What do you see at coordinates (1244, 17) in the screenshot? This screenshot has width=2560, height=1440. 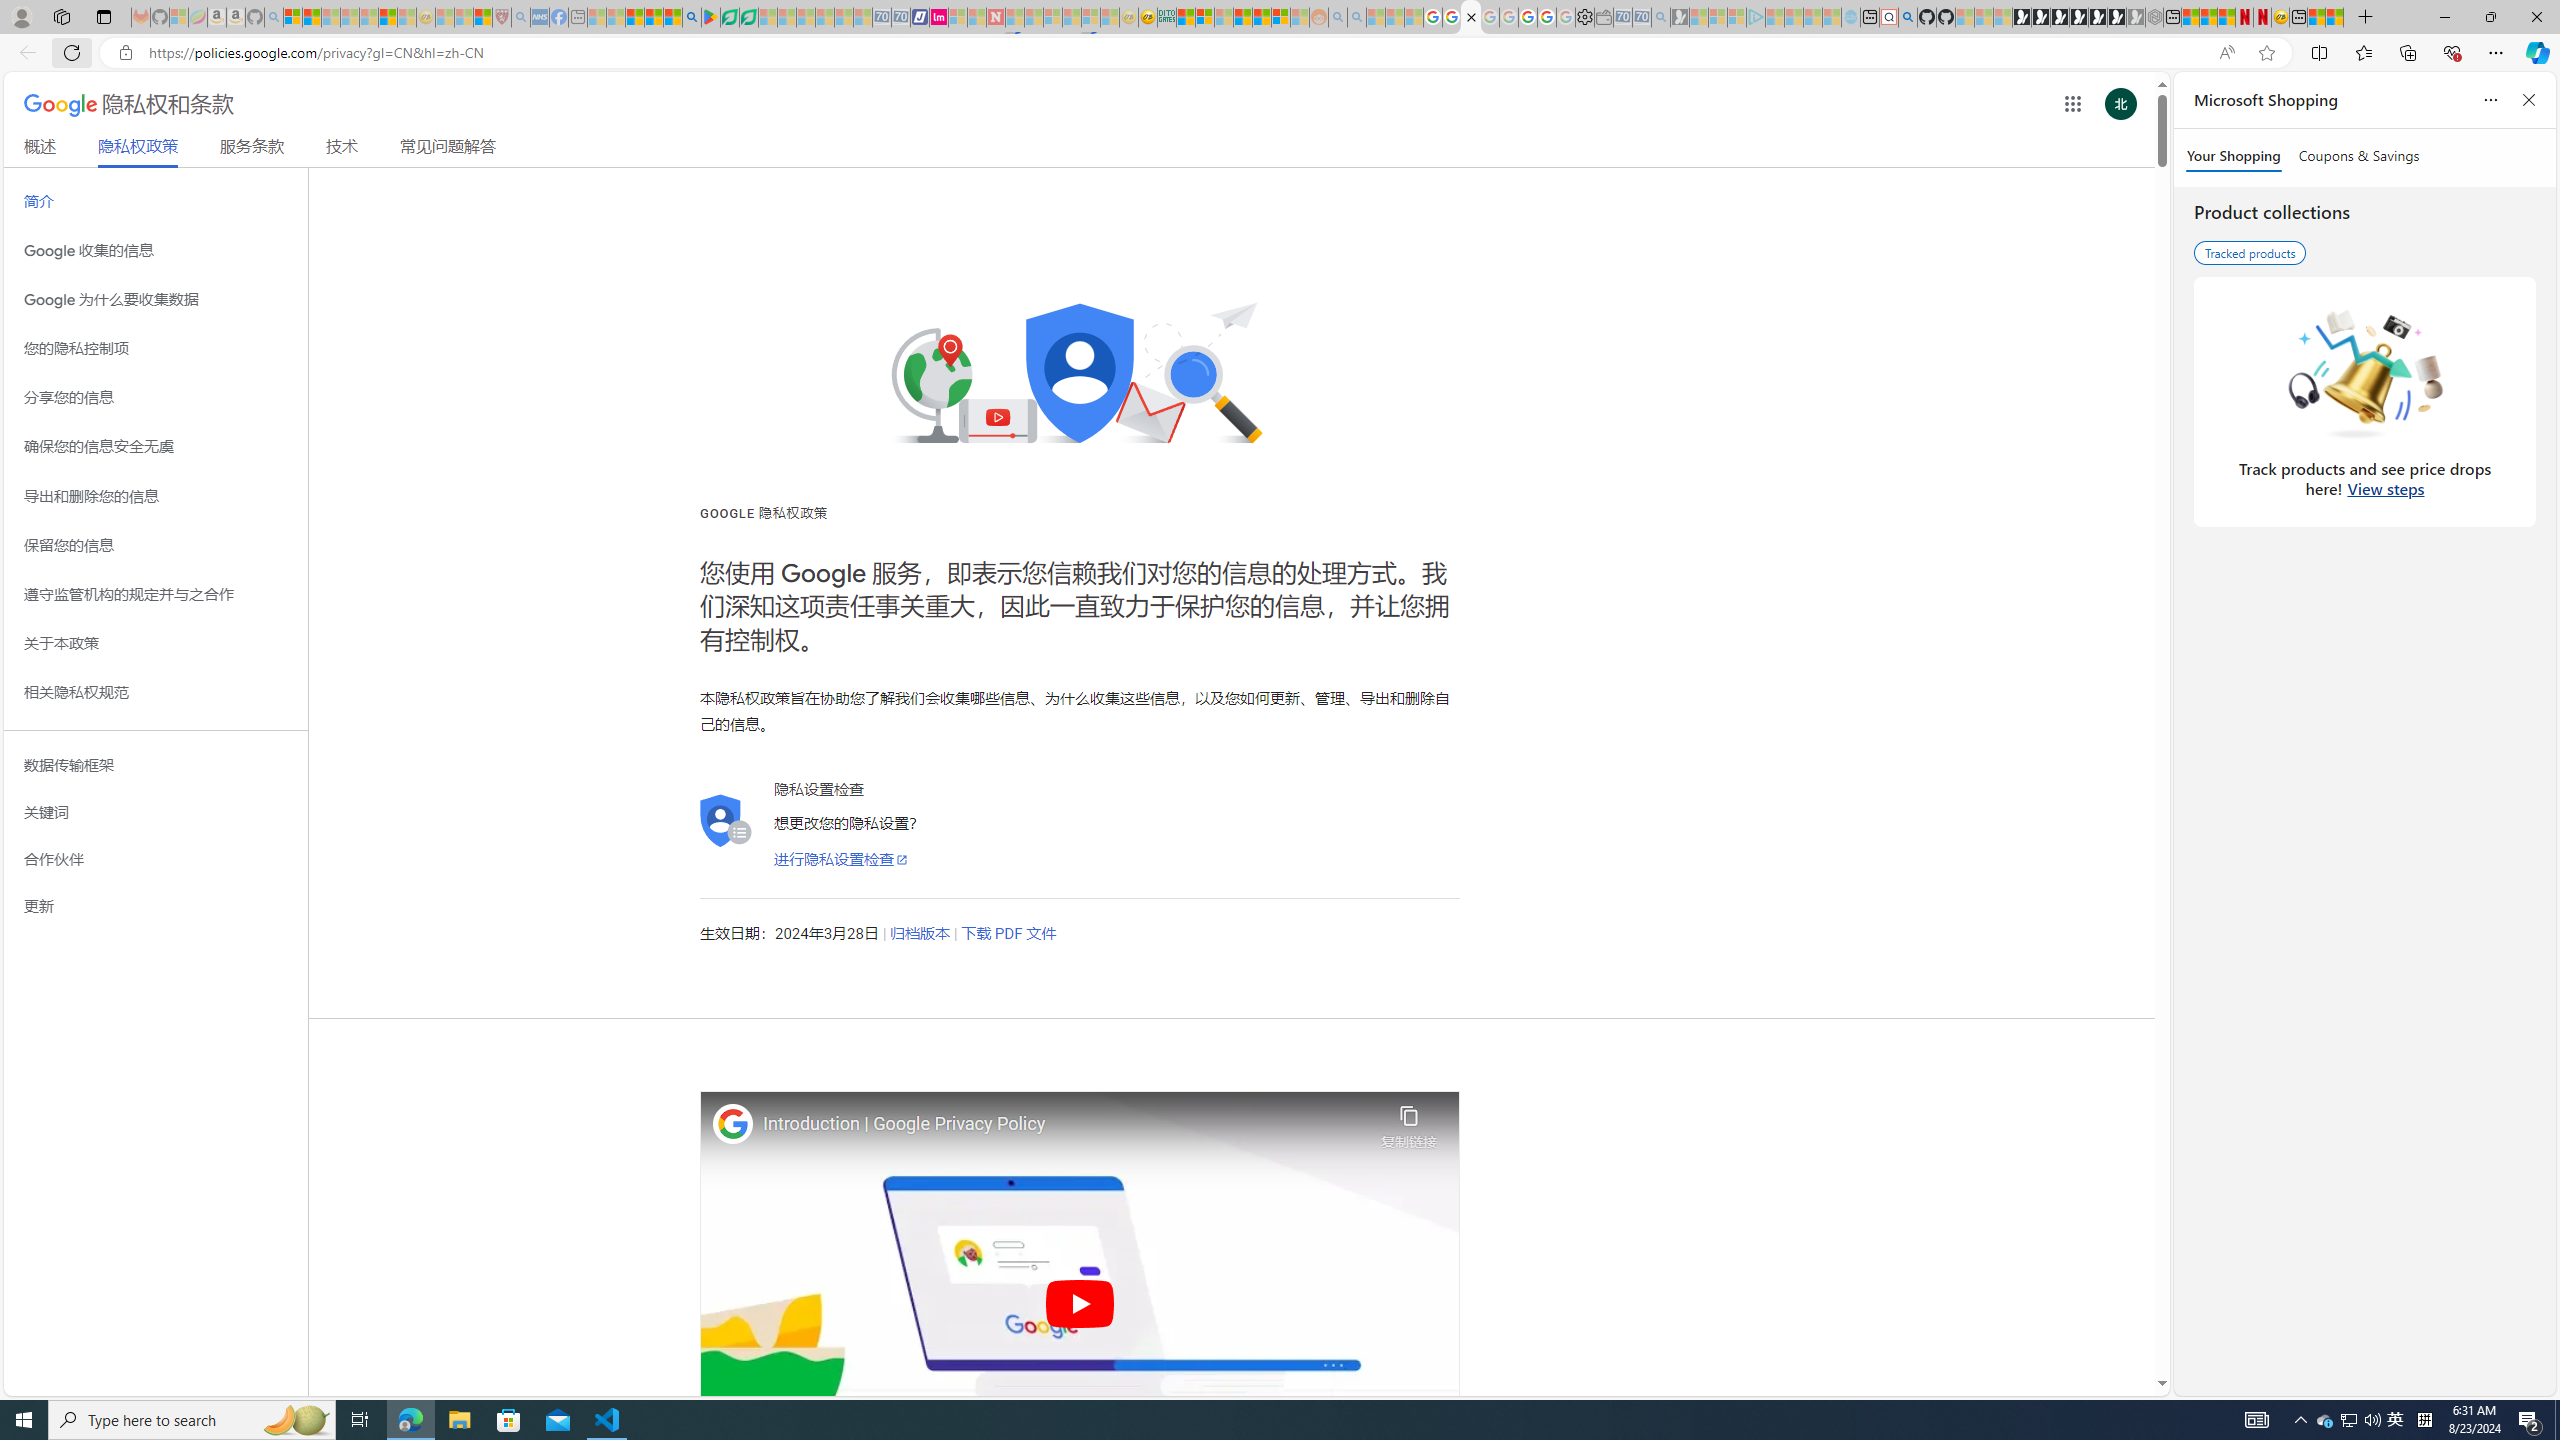 I see `Expert Portfolios` at bounding box center [1244, 17].